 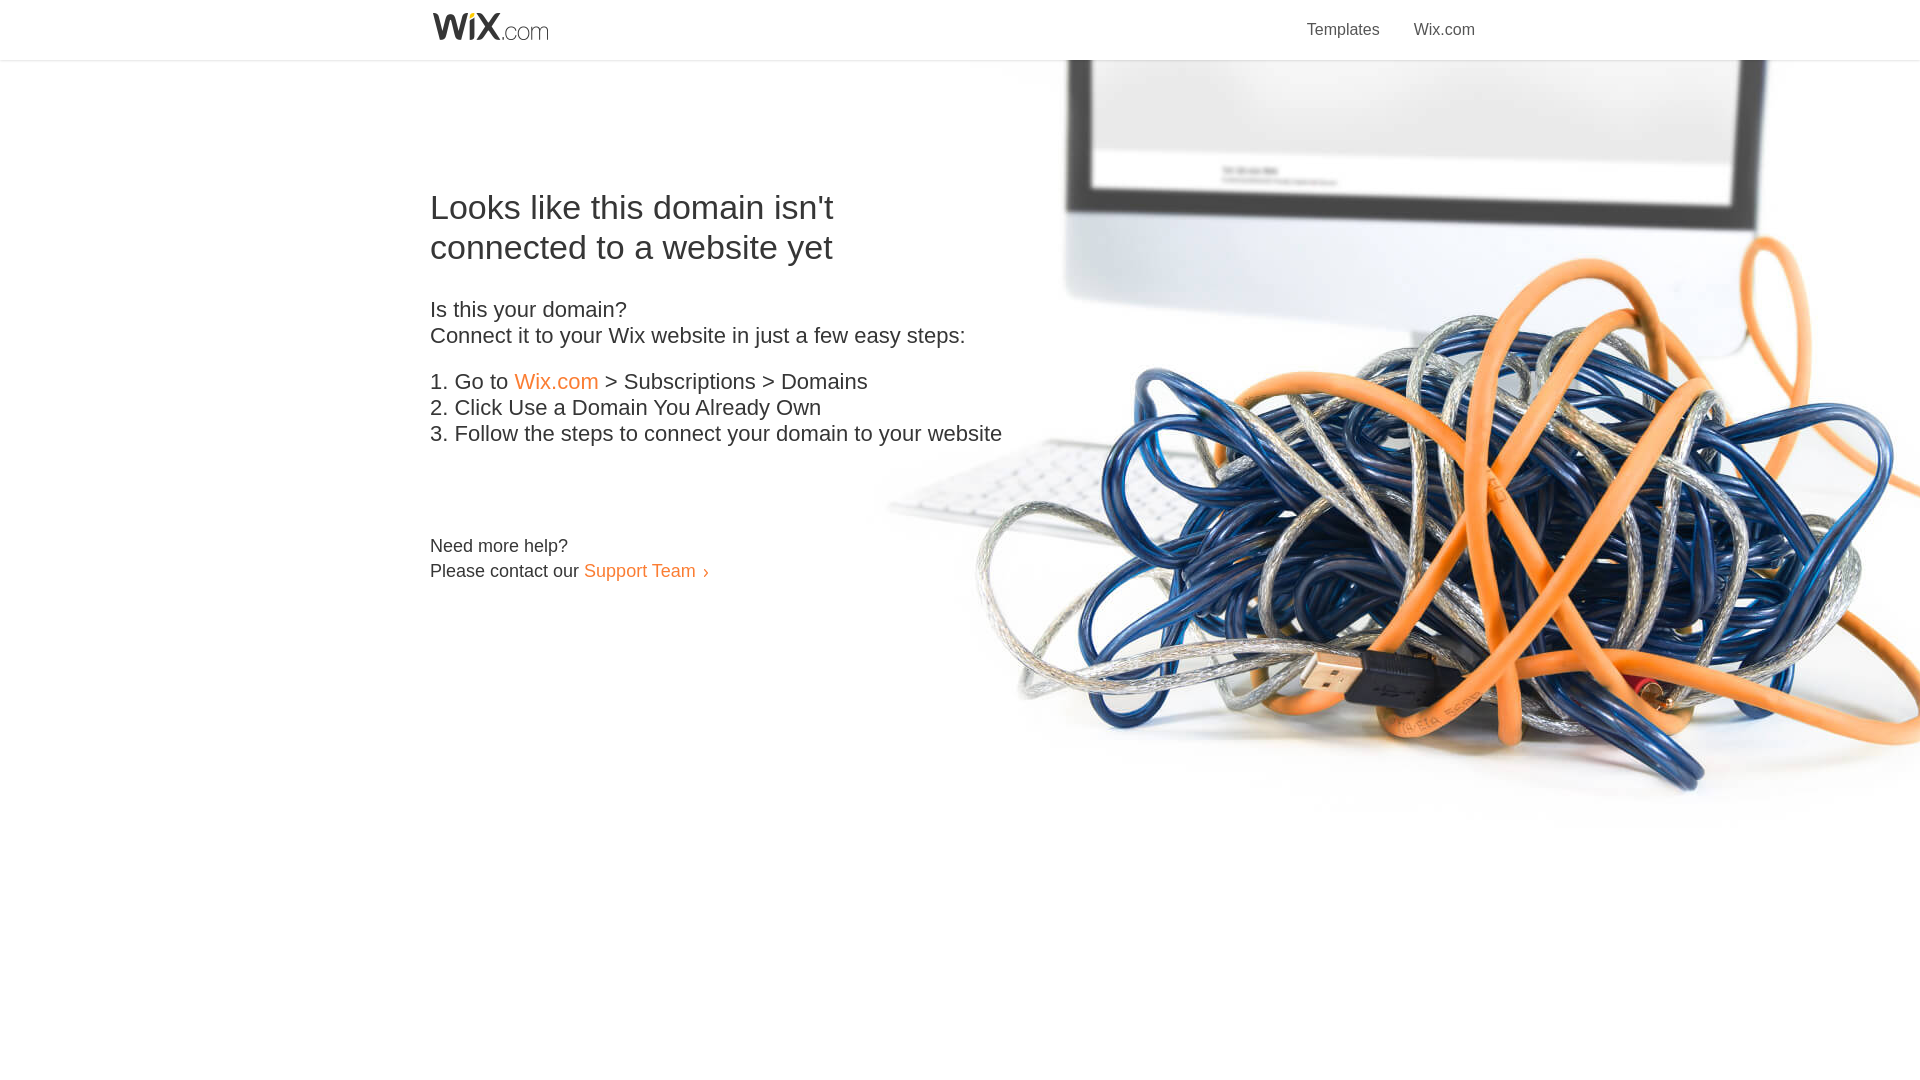 What do you see at coordinates (639, 570) in the screenshot?
I see `Support Team` at bounding box center [639, 570].